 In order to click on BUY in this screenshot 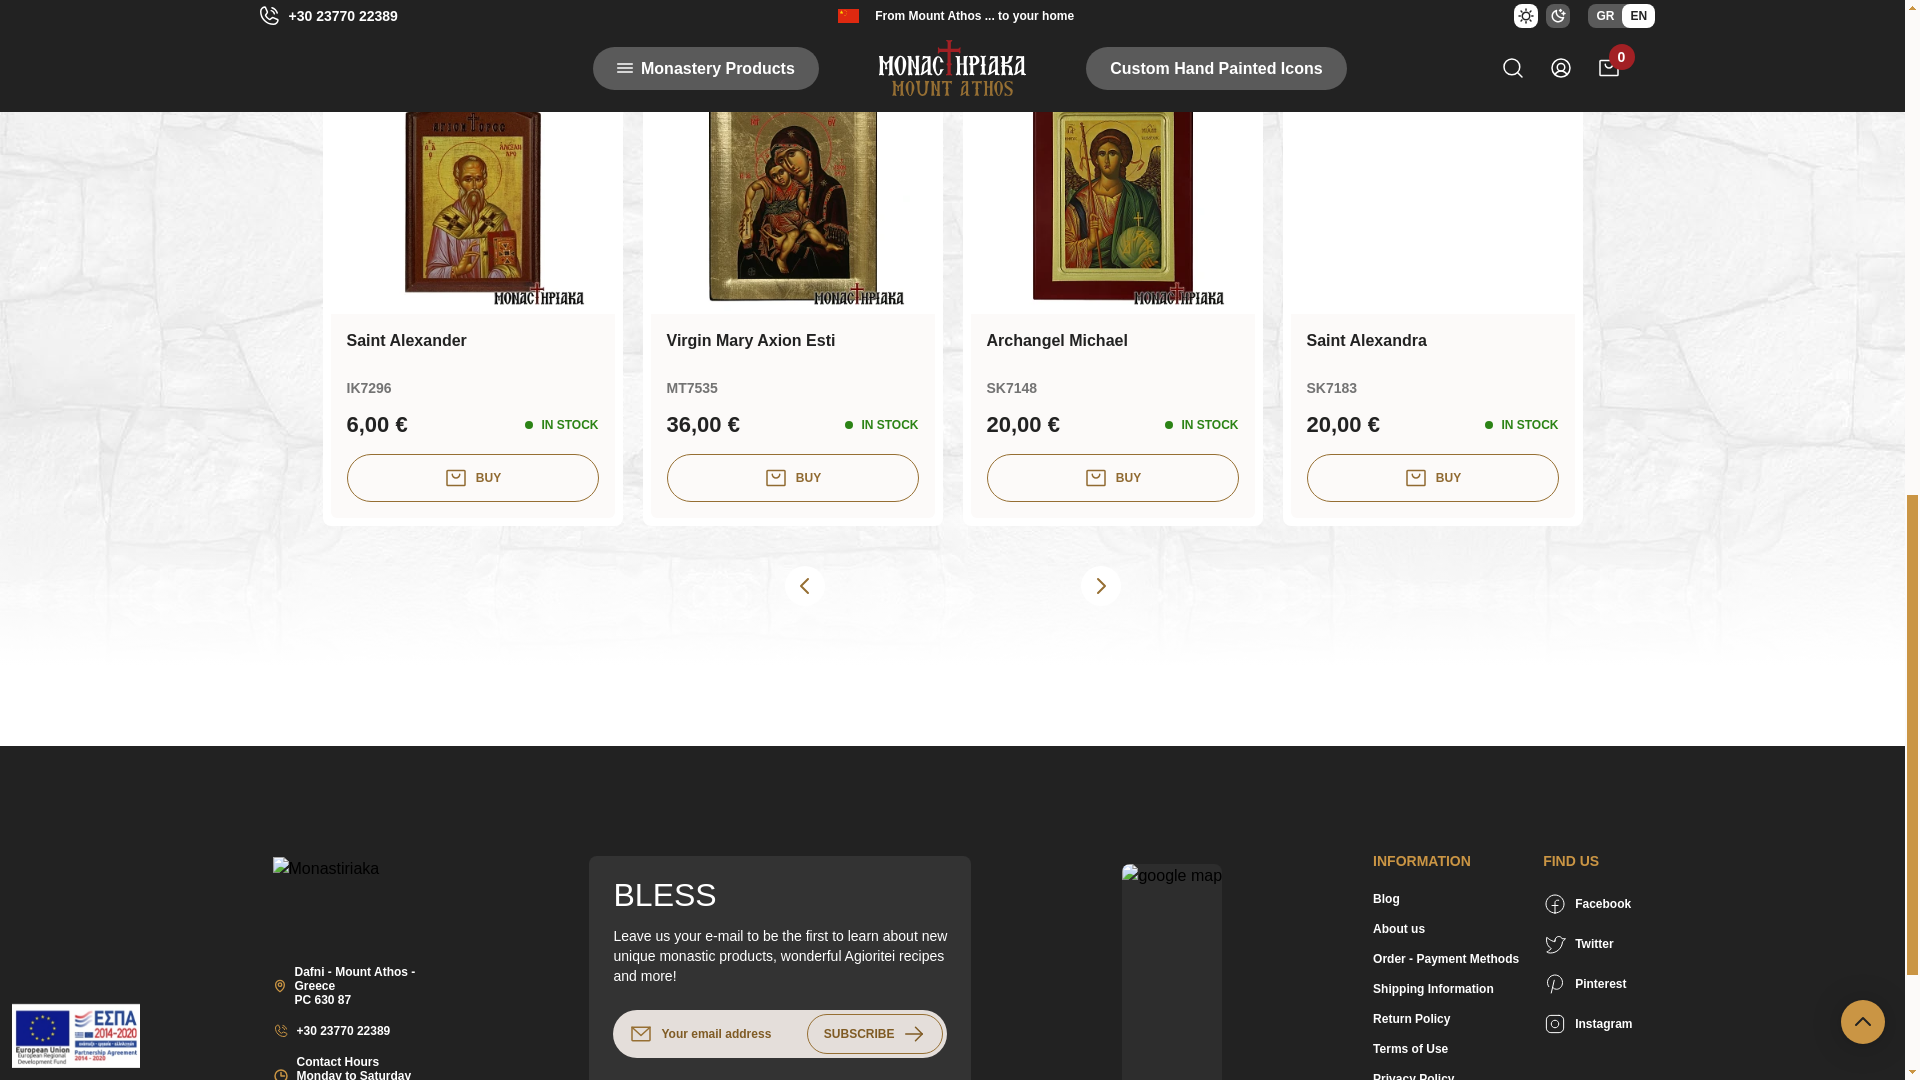, I will do `click(792, 478)`.